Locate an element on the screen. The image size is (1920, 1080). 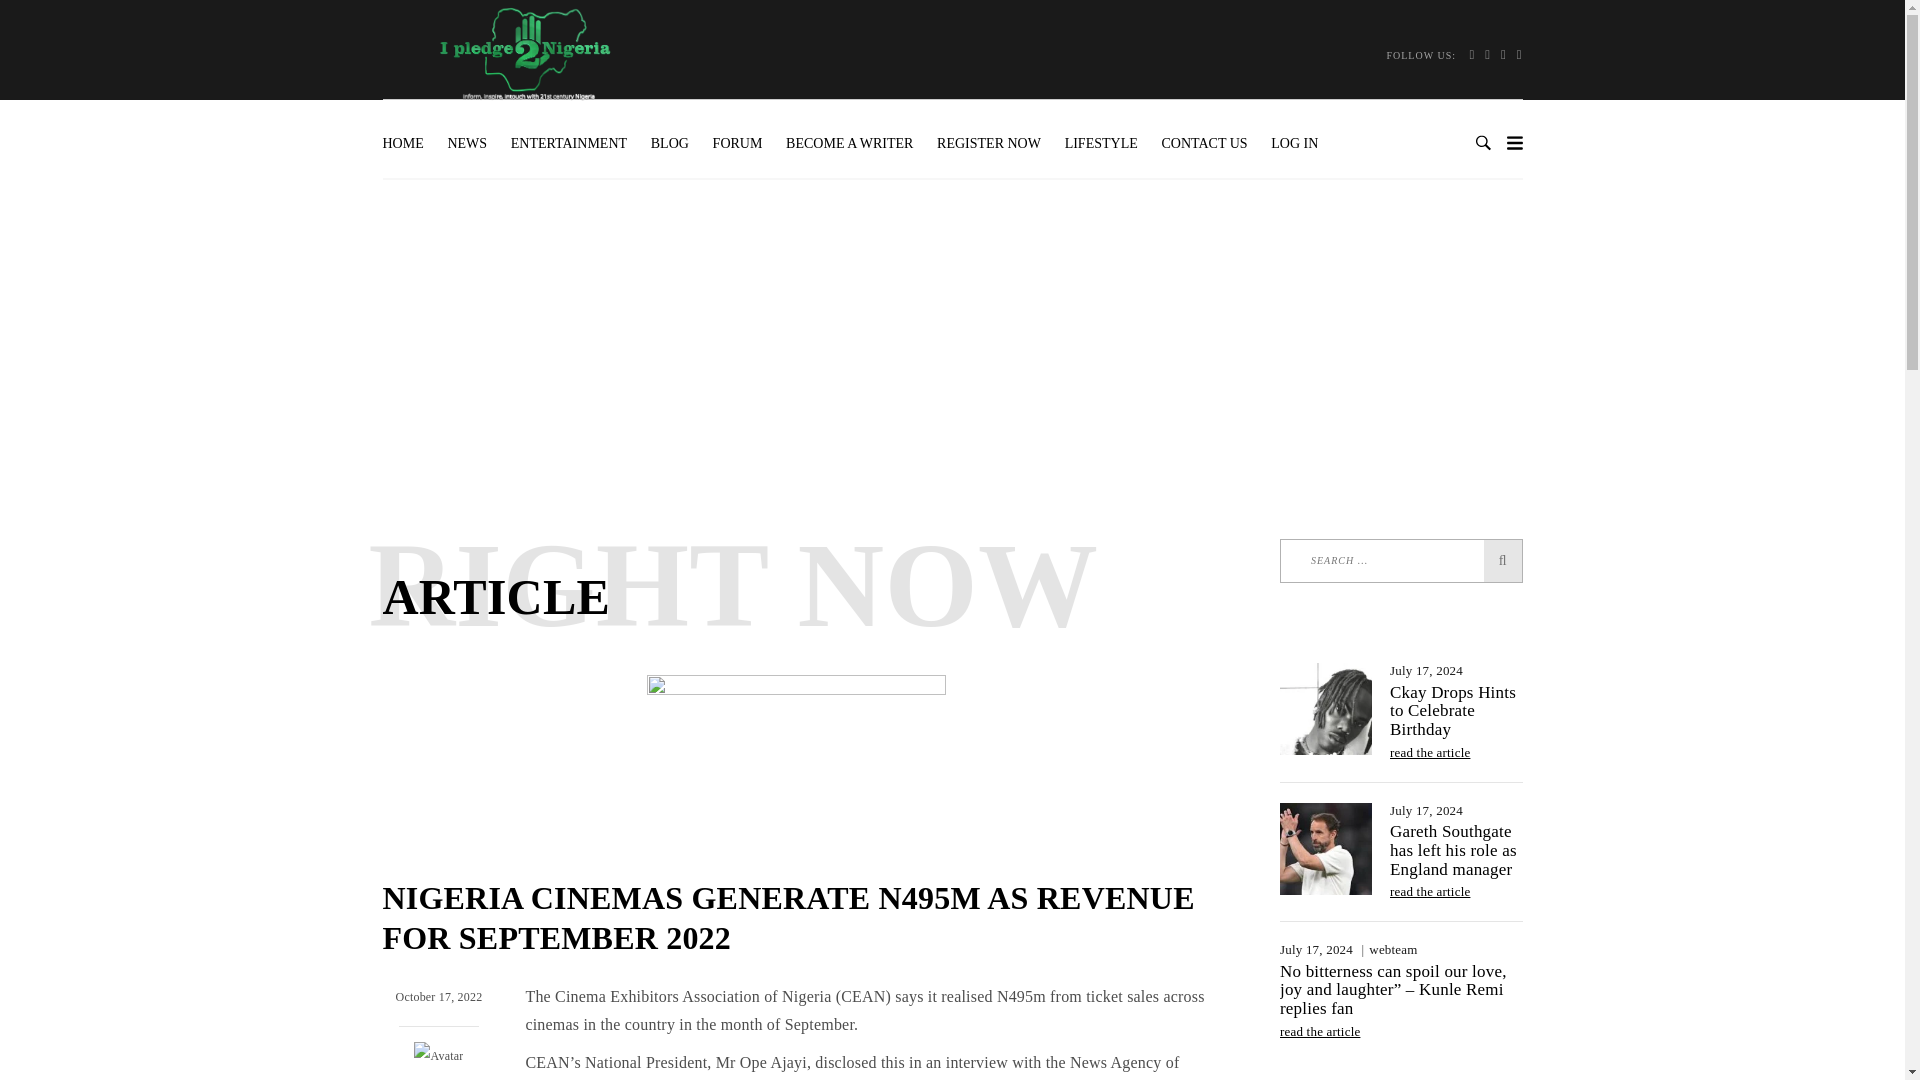
NEWS is located at coordinates (467, 144).